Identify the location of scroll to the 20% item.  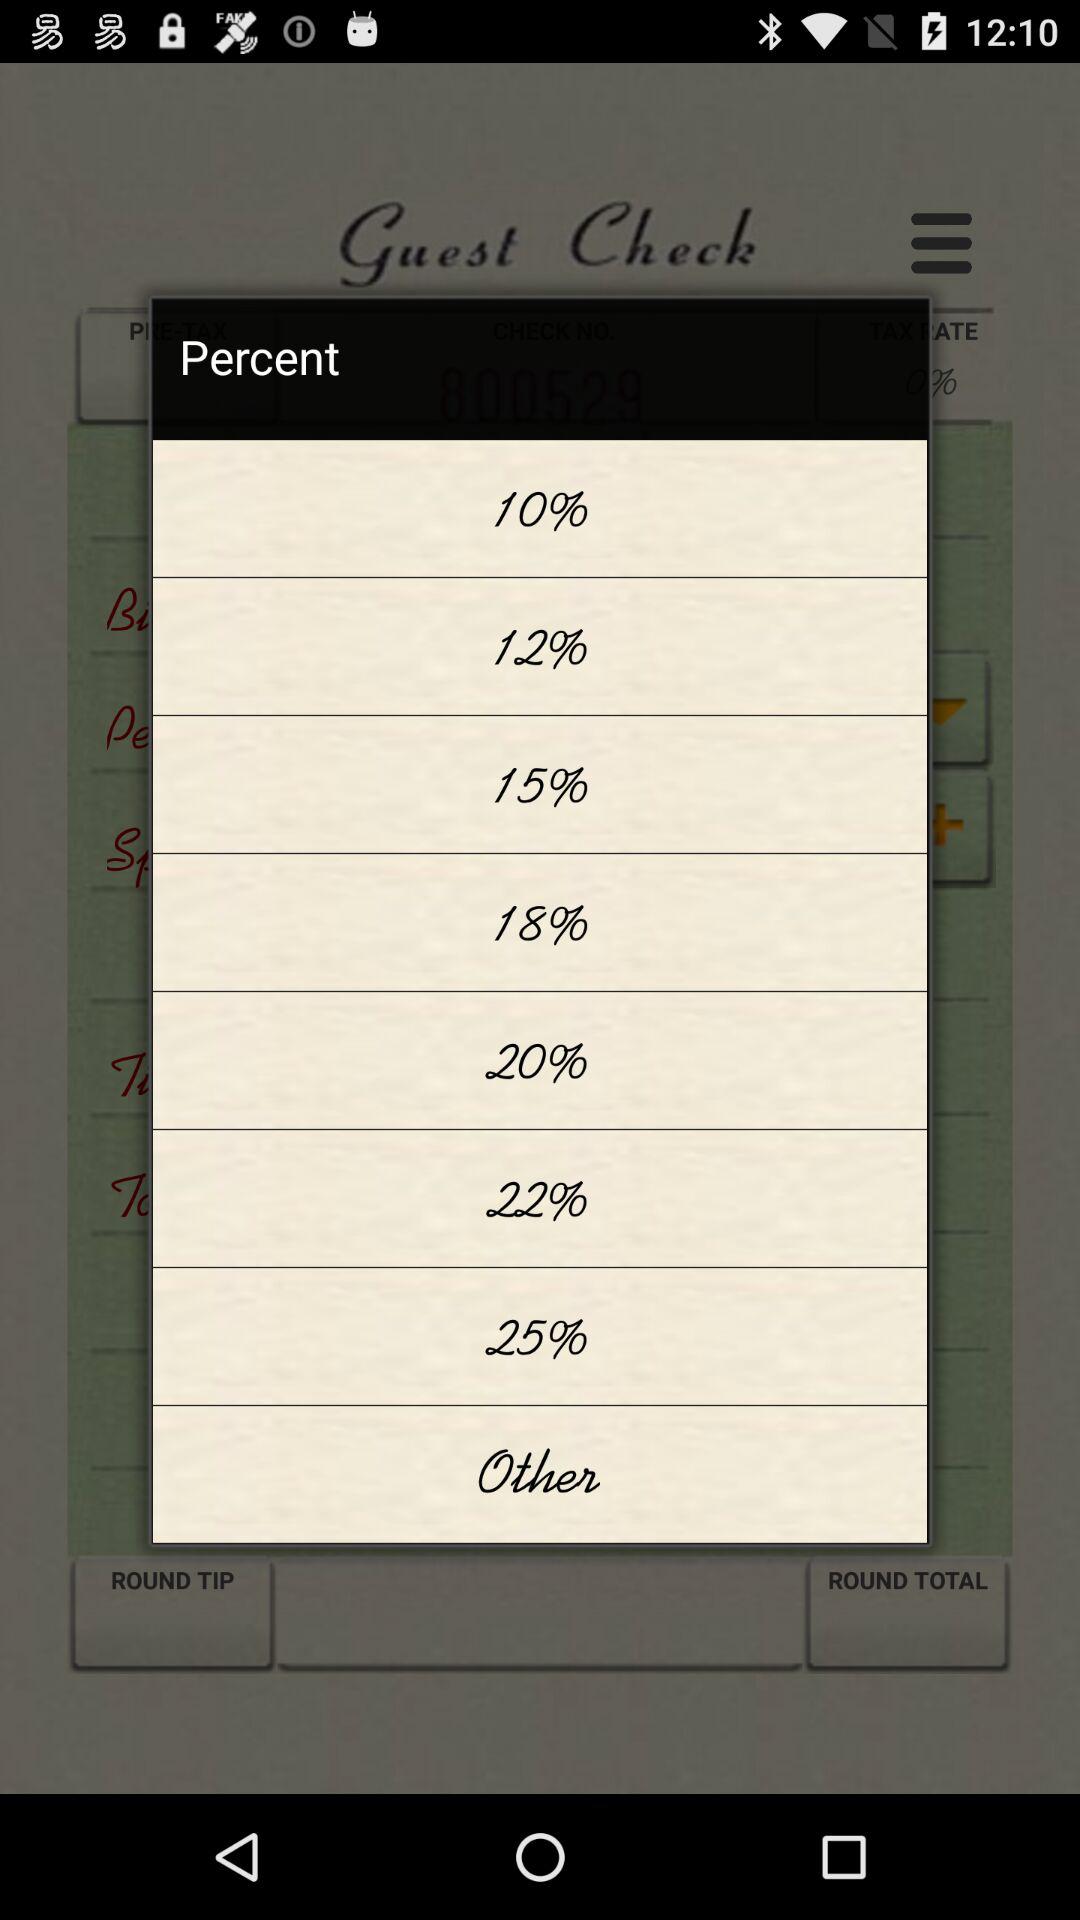
(540, 1060).